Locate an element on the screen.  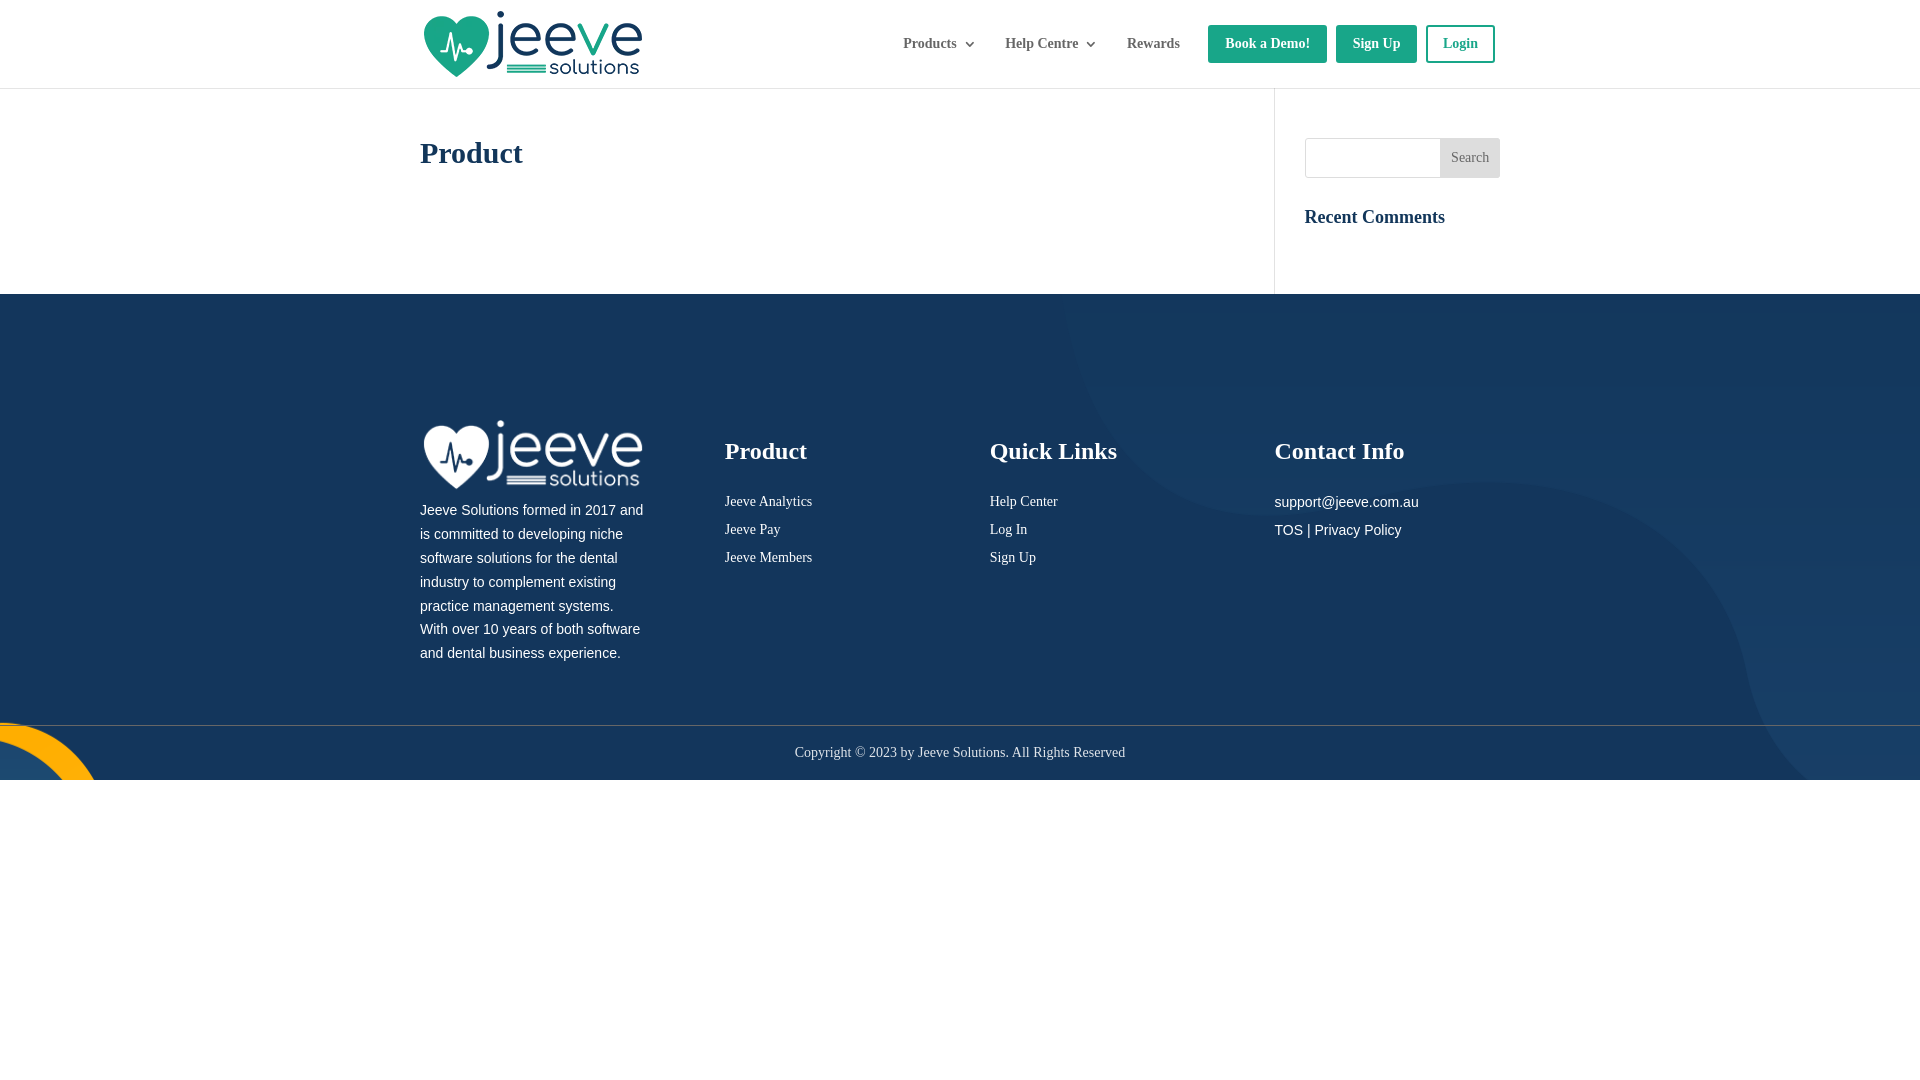
Login is located at coordinates (1460, 44).